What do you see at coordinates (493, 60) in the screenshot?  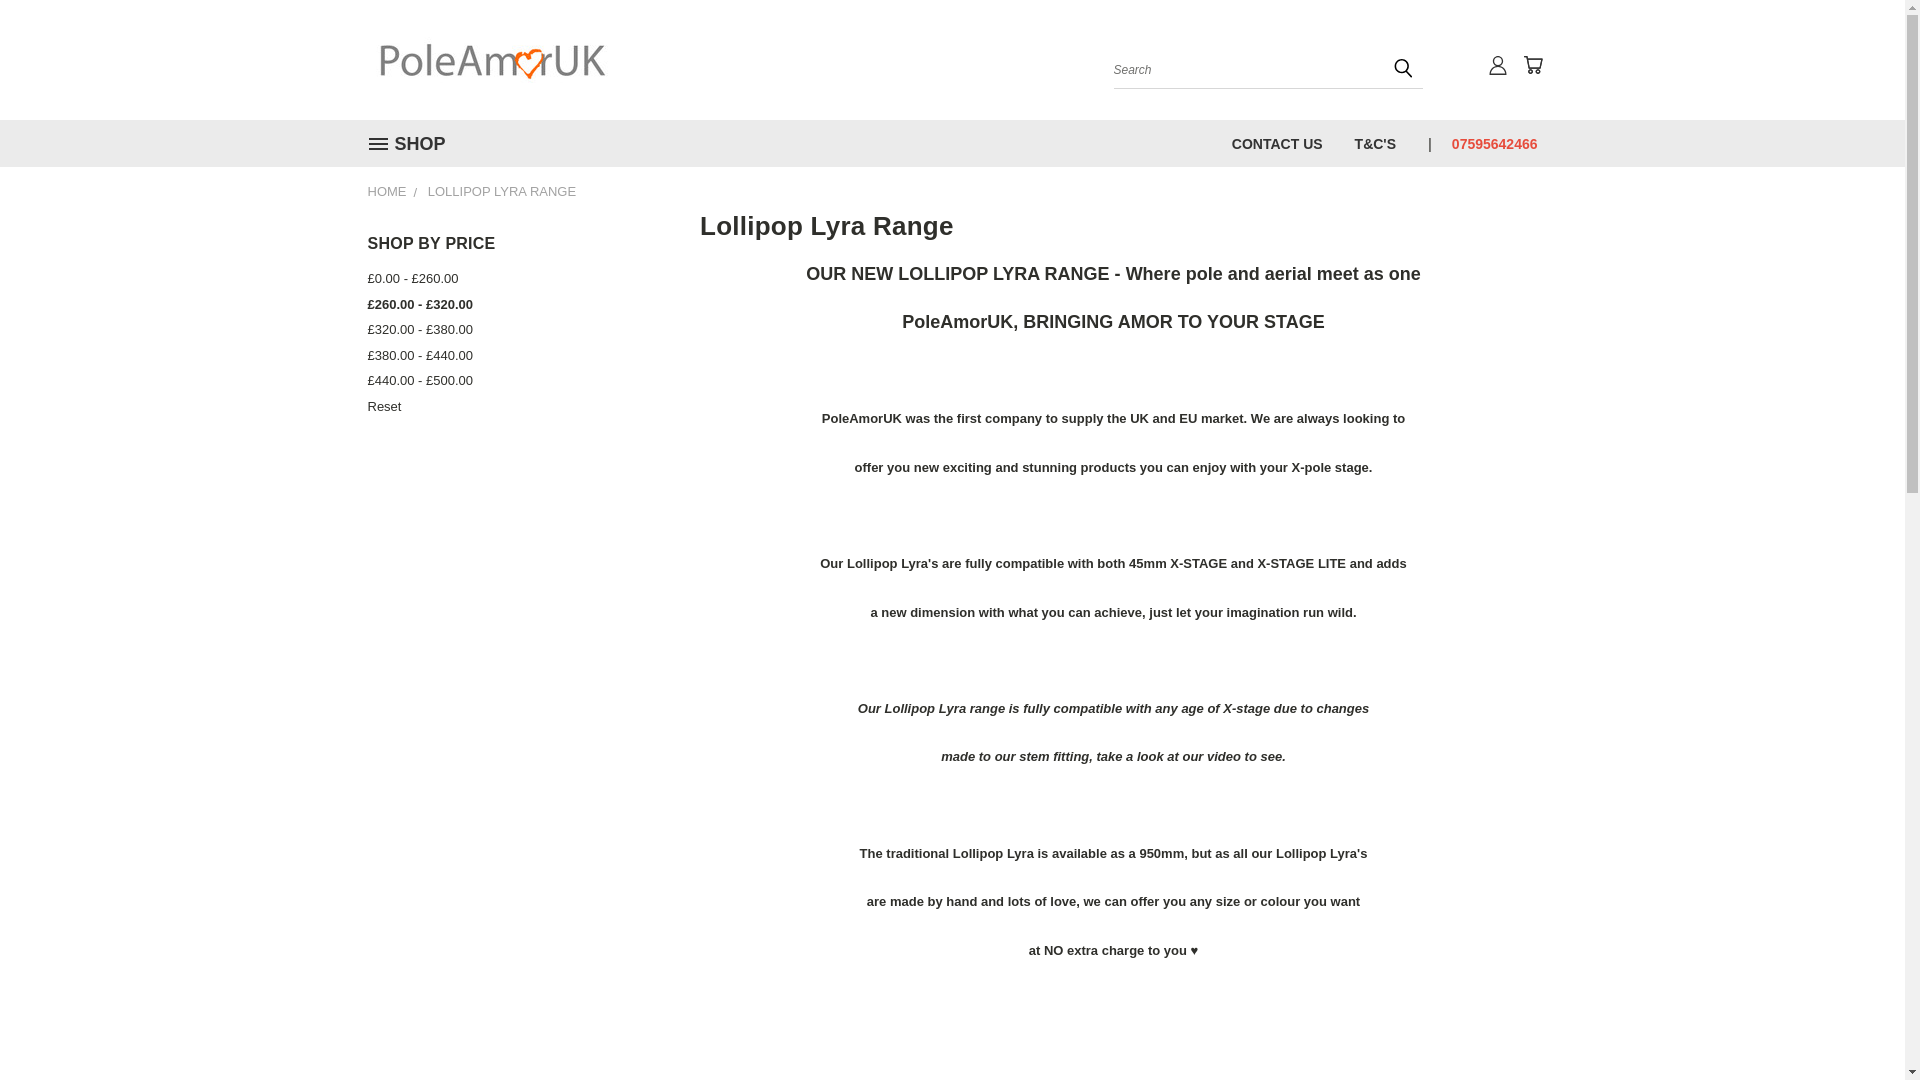 I see `PoleAmorUK` at bounding box center [493, 60].